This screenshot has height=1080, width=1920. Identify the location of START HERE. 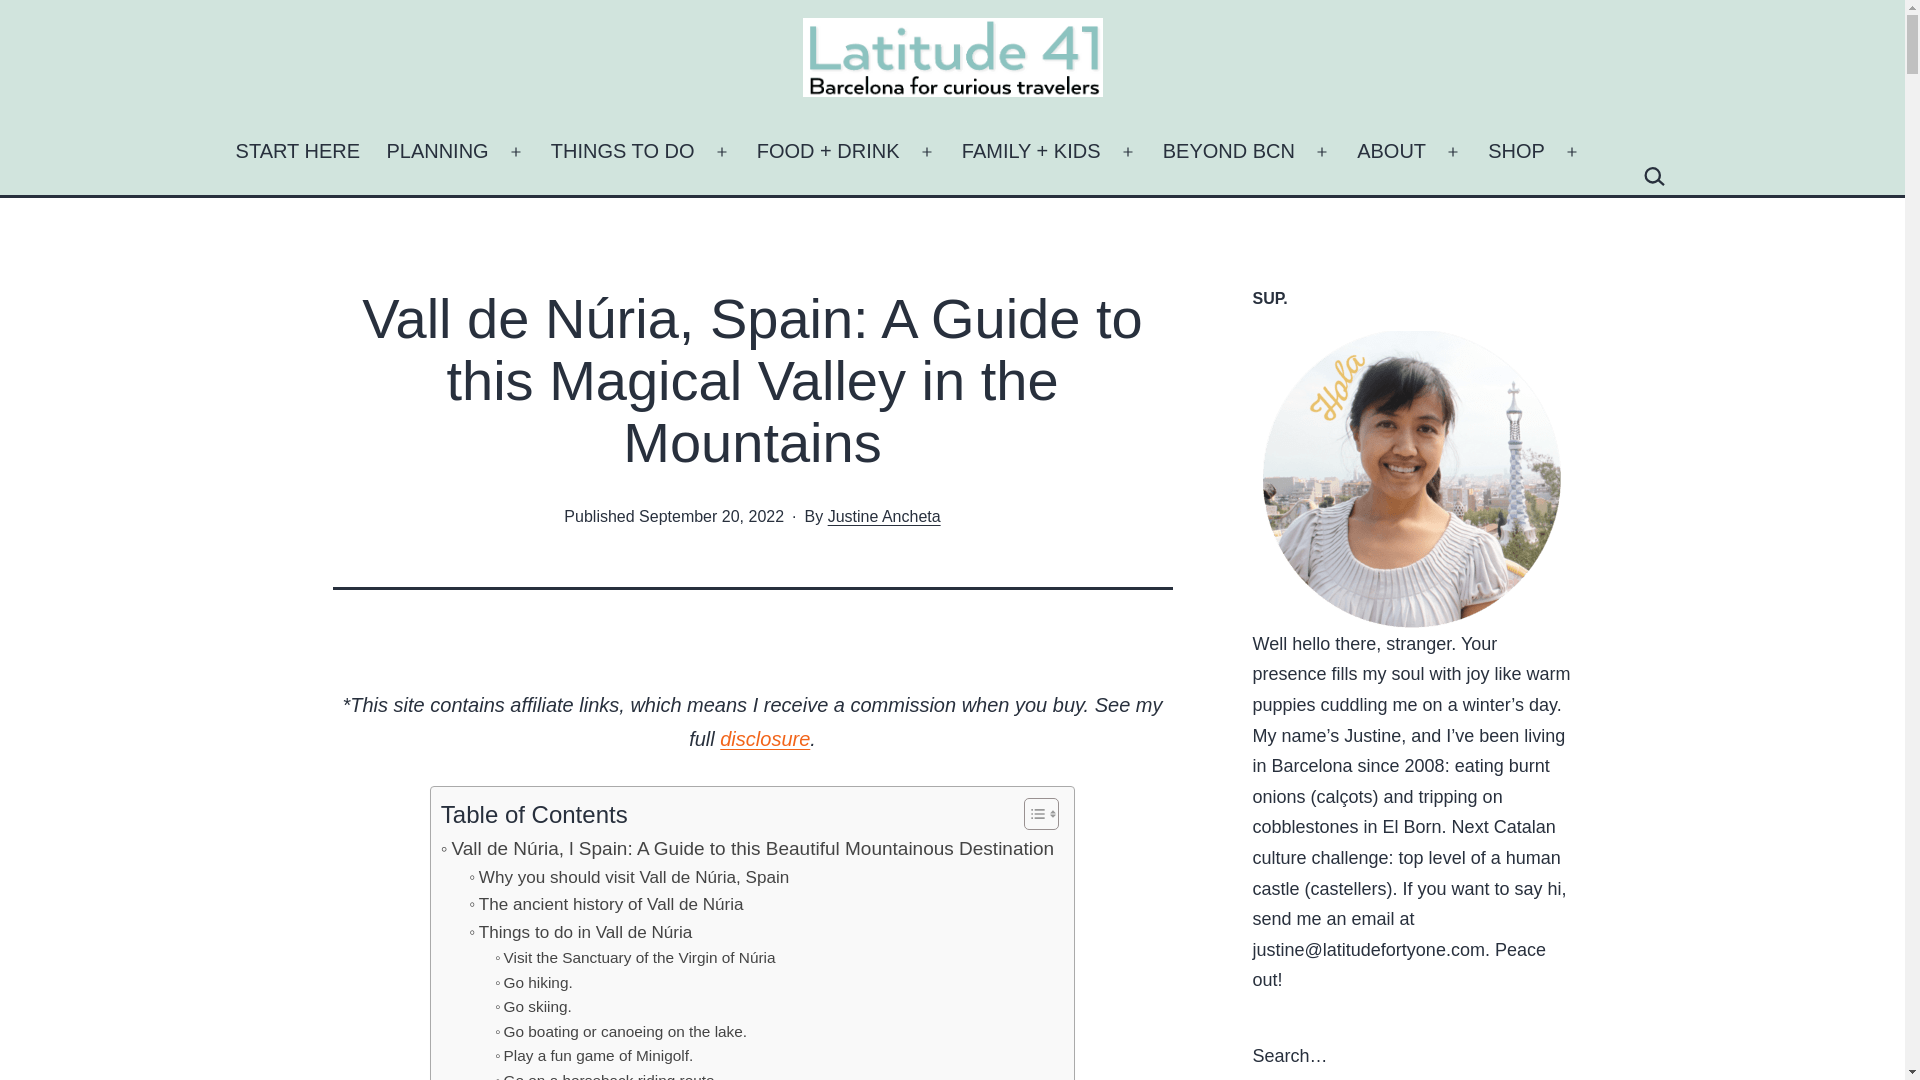
(297, 152).